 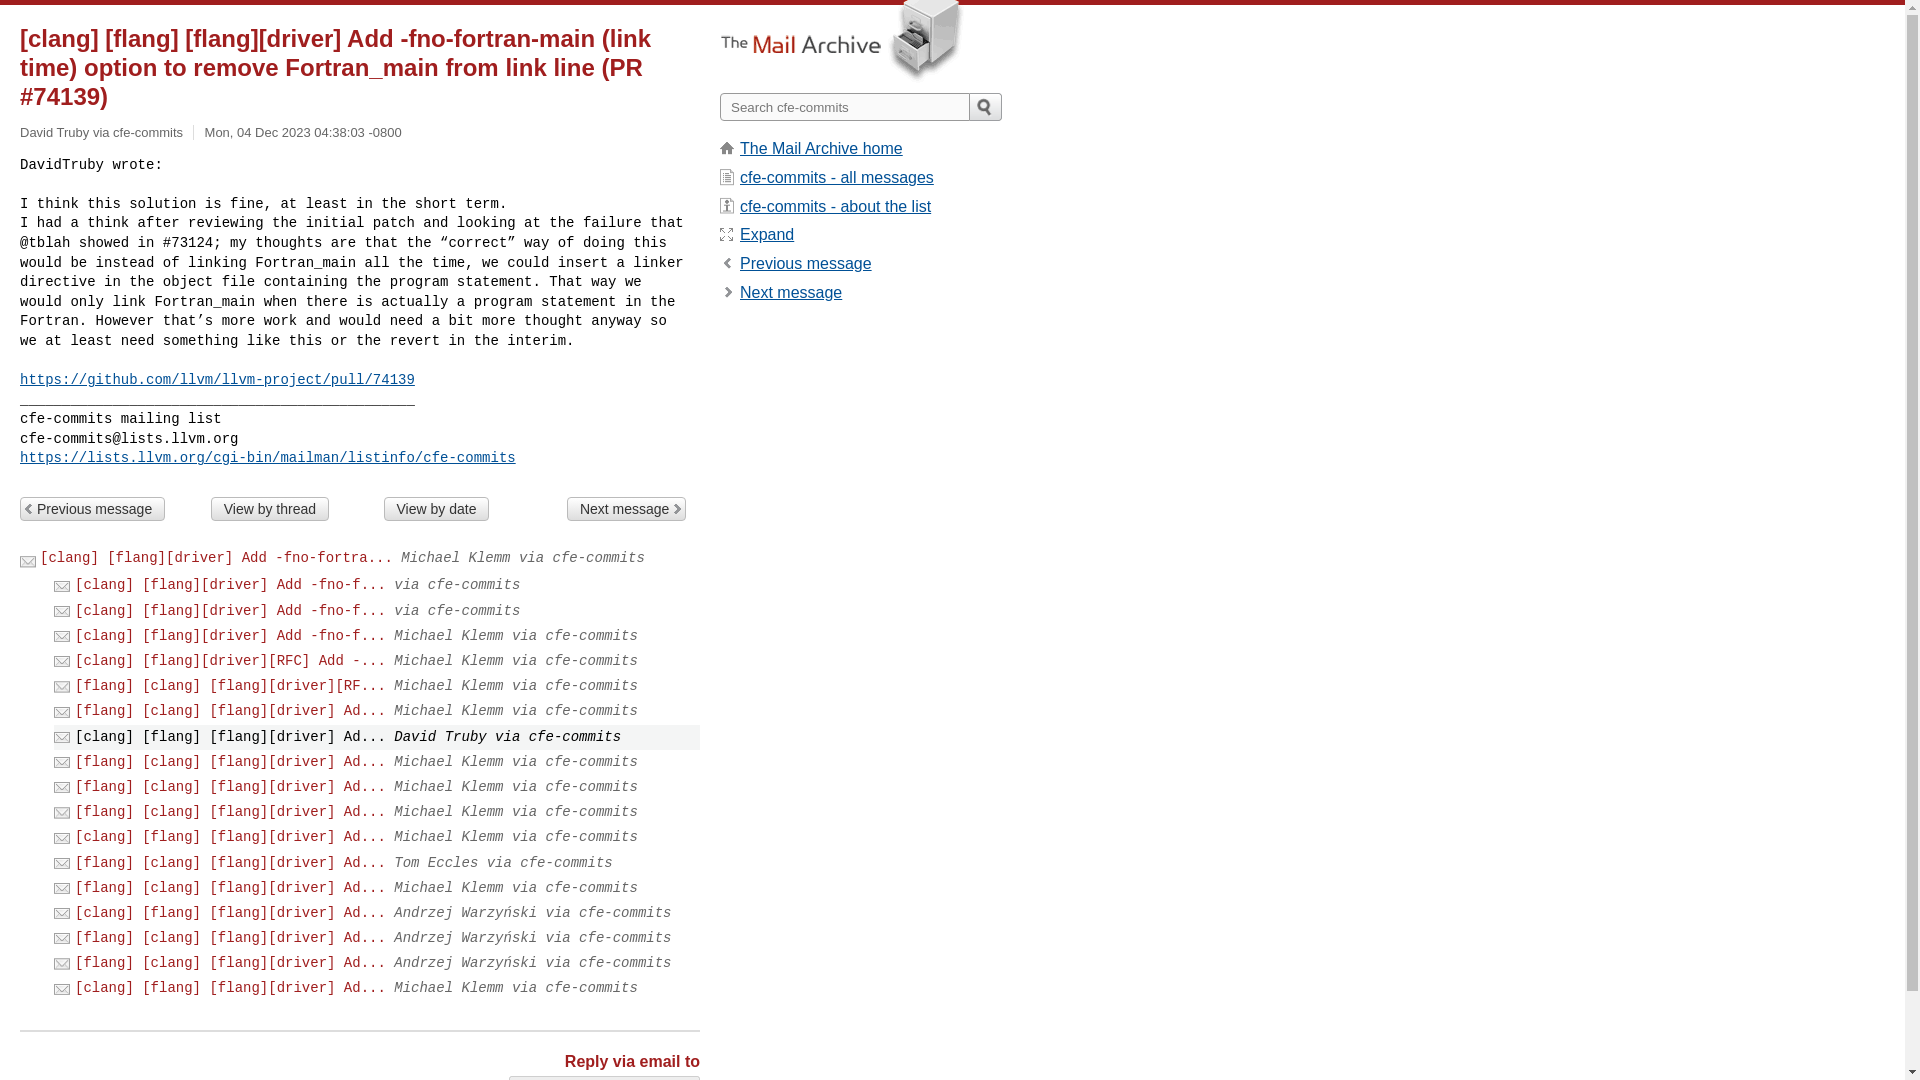 I want to click on View by thread, so click(x=270, y=508).